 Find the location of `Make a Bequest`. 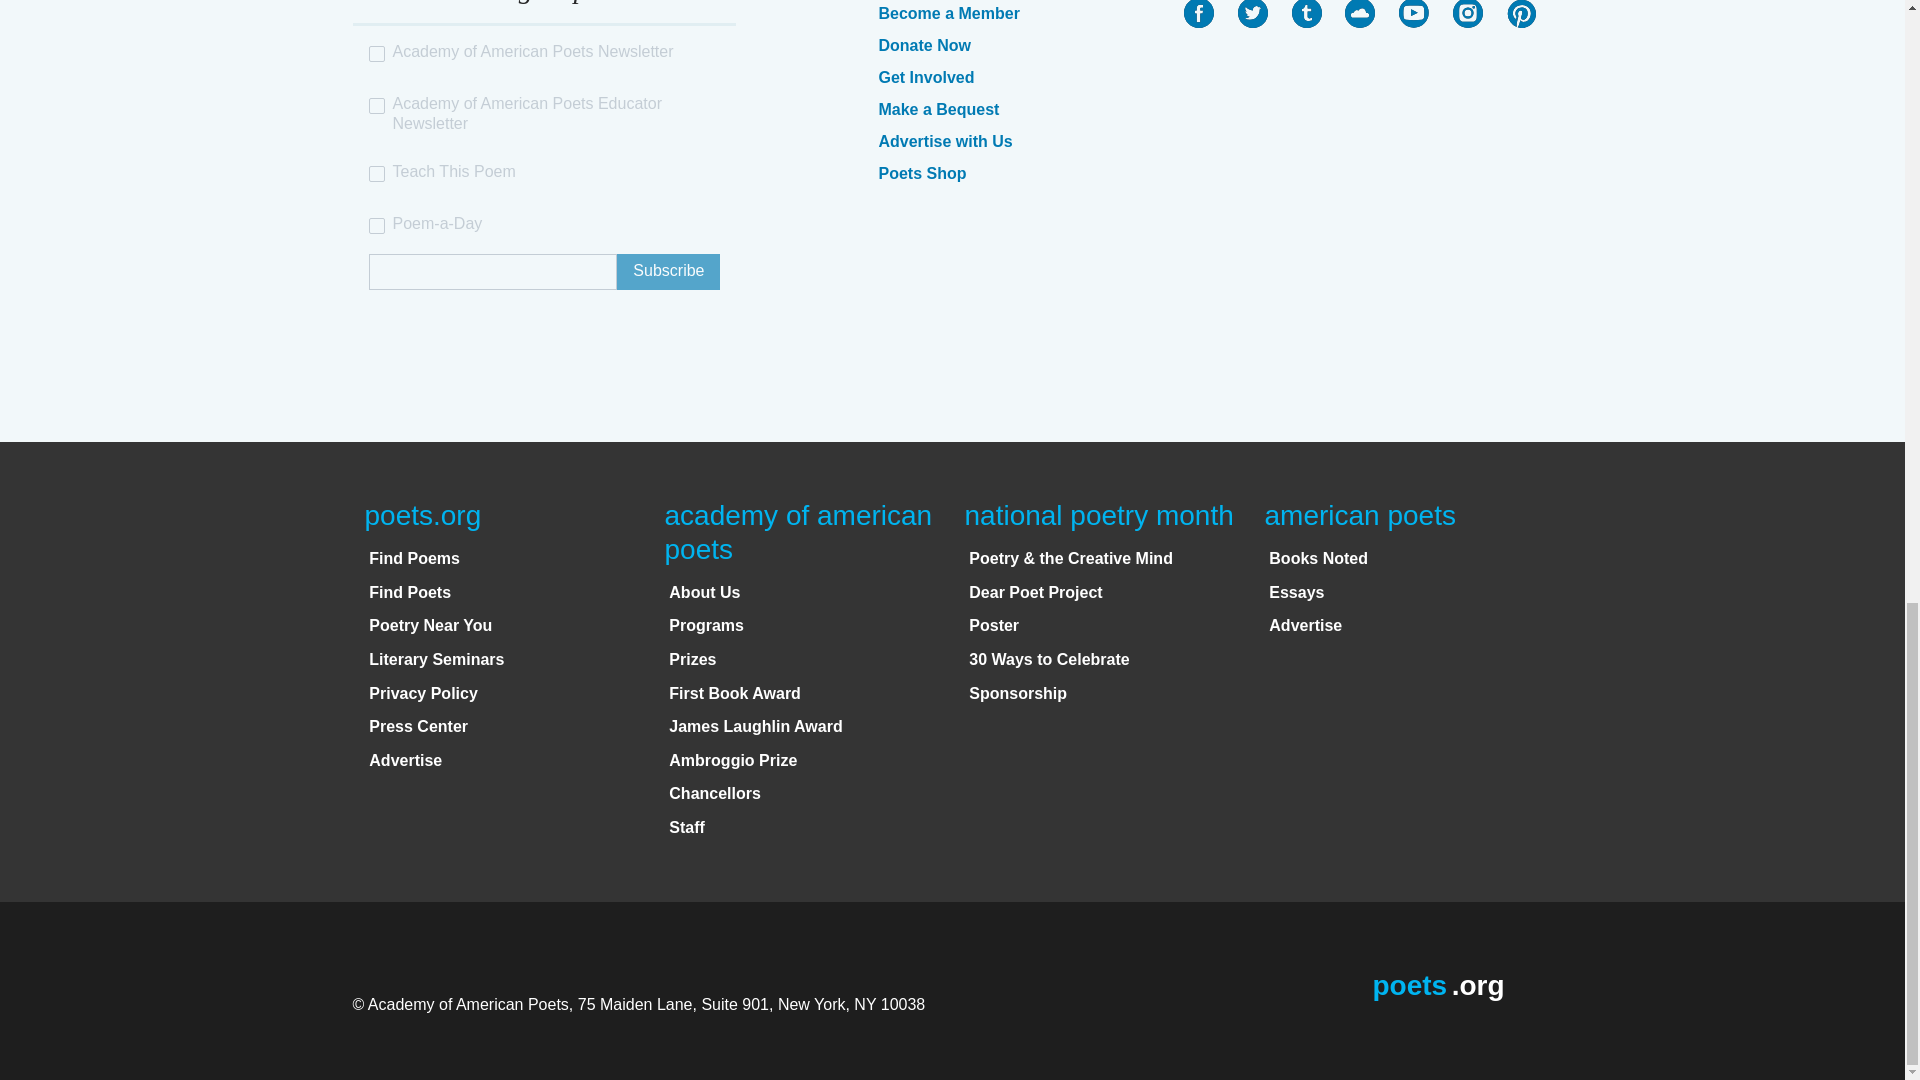

Make a Bequest is located at coordinates (938, 109).